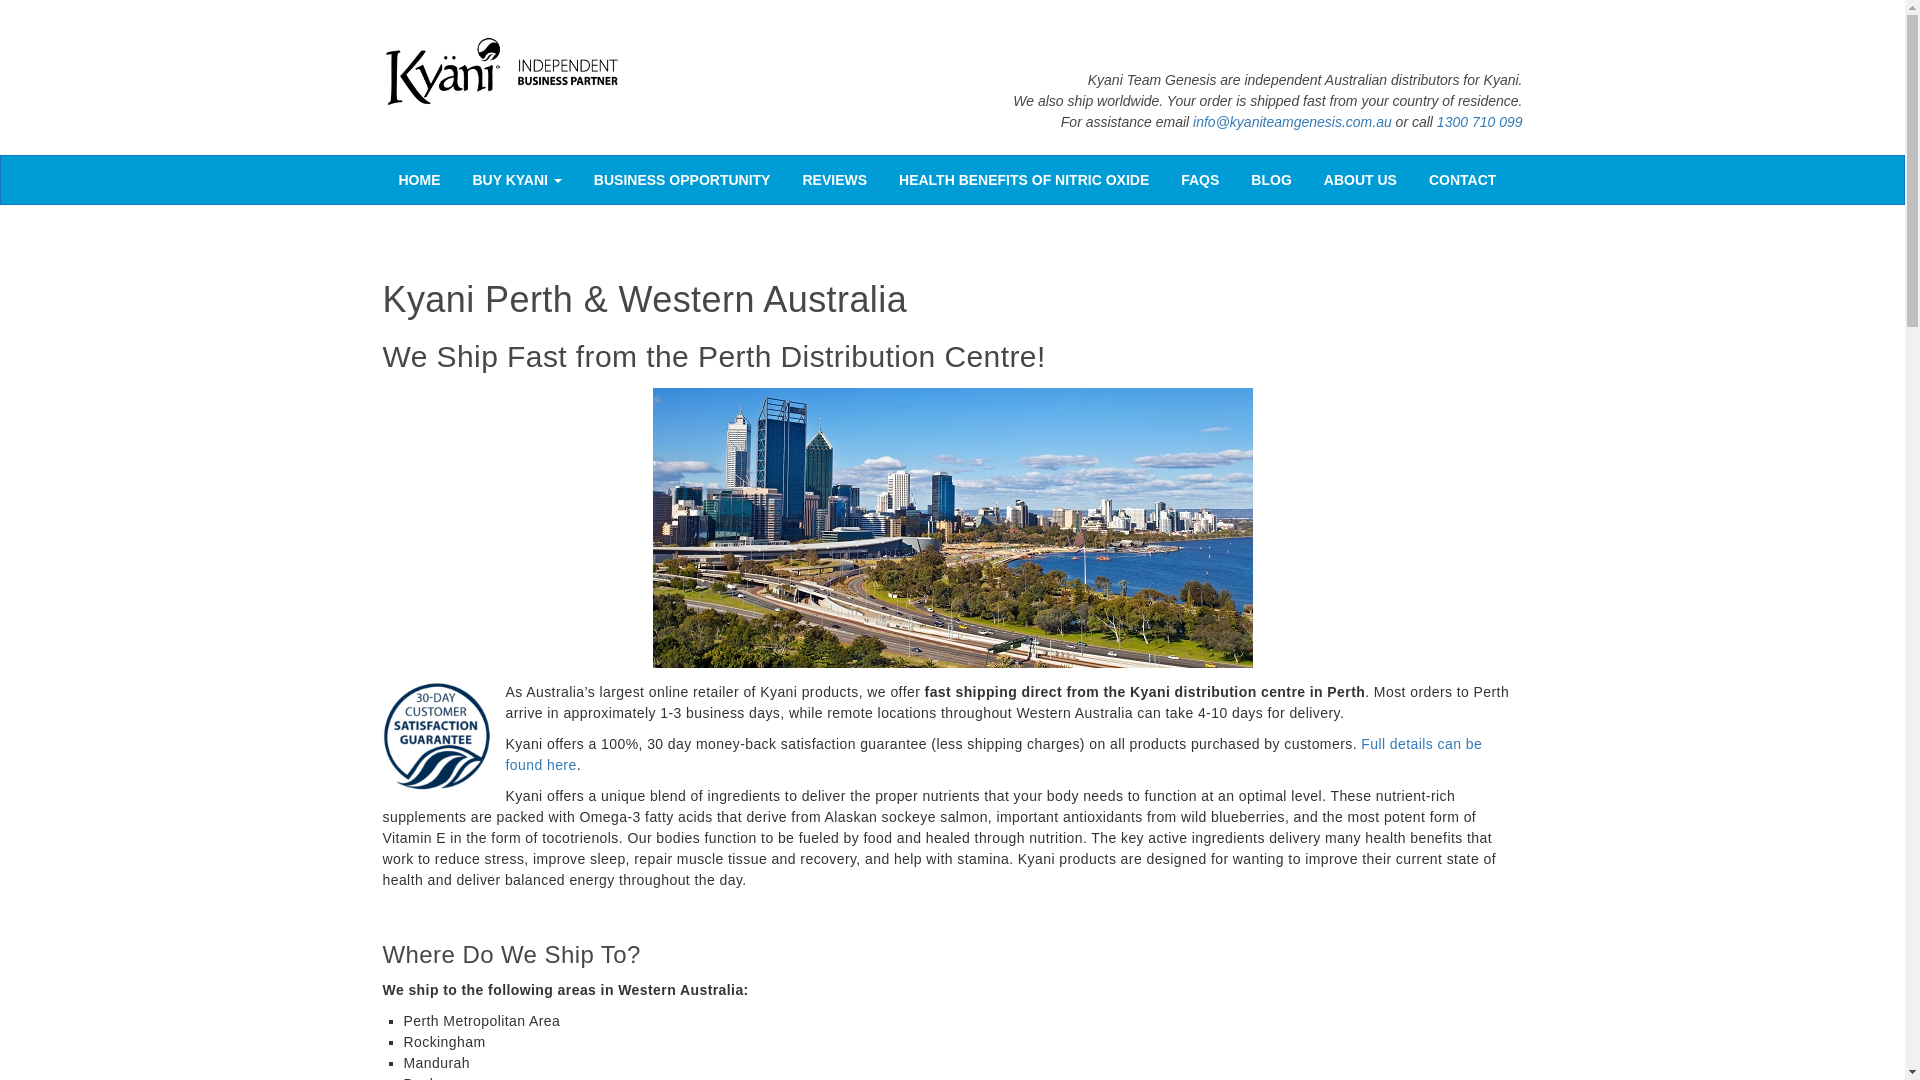 This screenshot has width=1920, height=1080. I want to click on BUSINESS OPPORTUNITY, so click(682, 180).